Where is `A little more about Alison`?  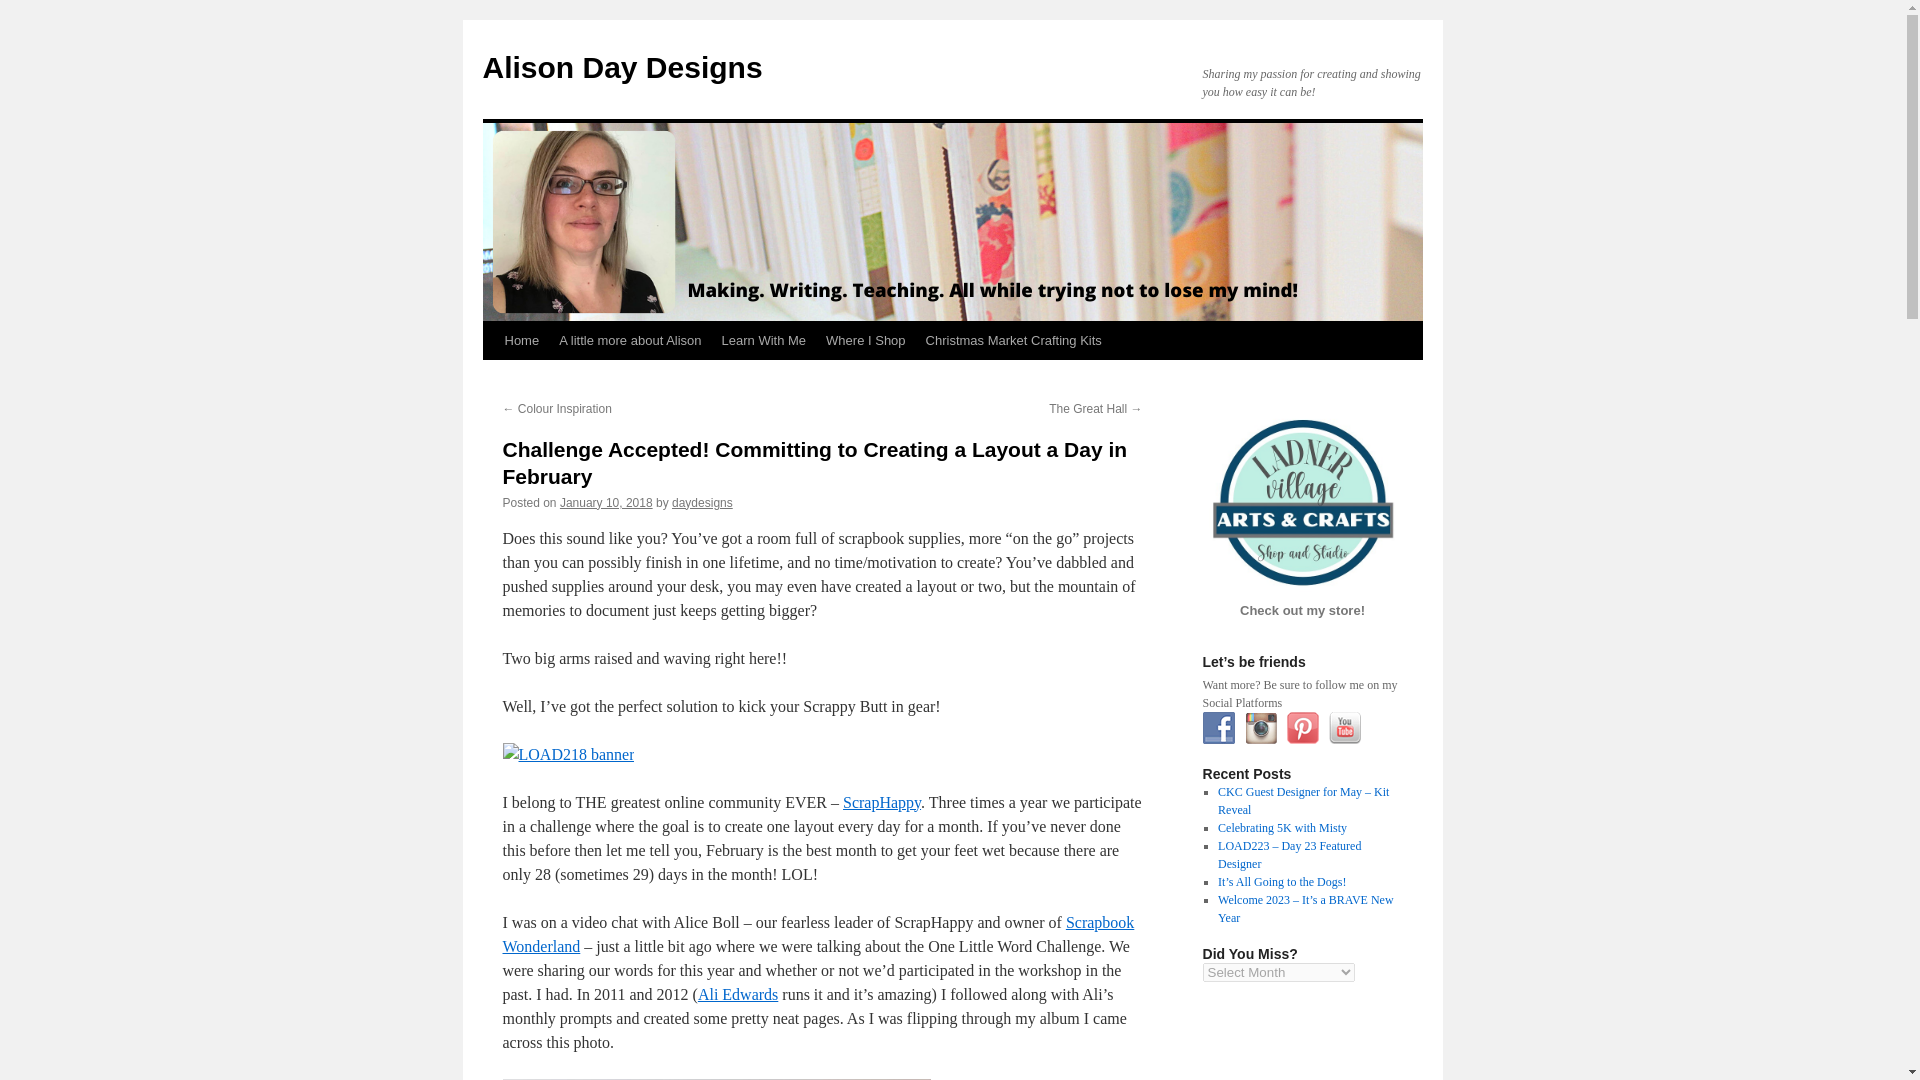 A little more about Alison is located at coordinates (630, 340).